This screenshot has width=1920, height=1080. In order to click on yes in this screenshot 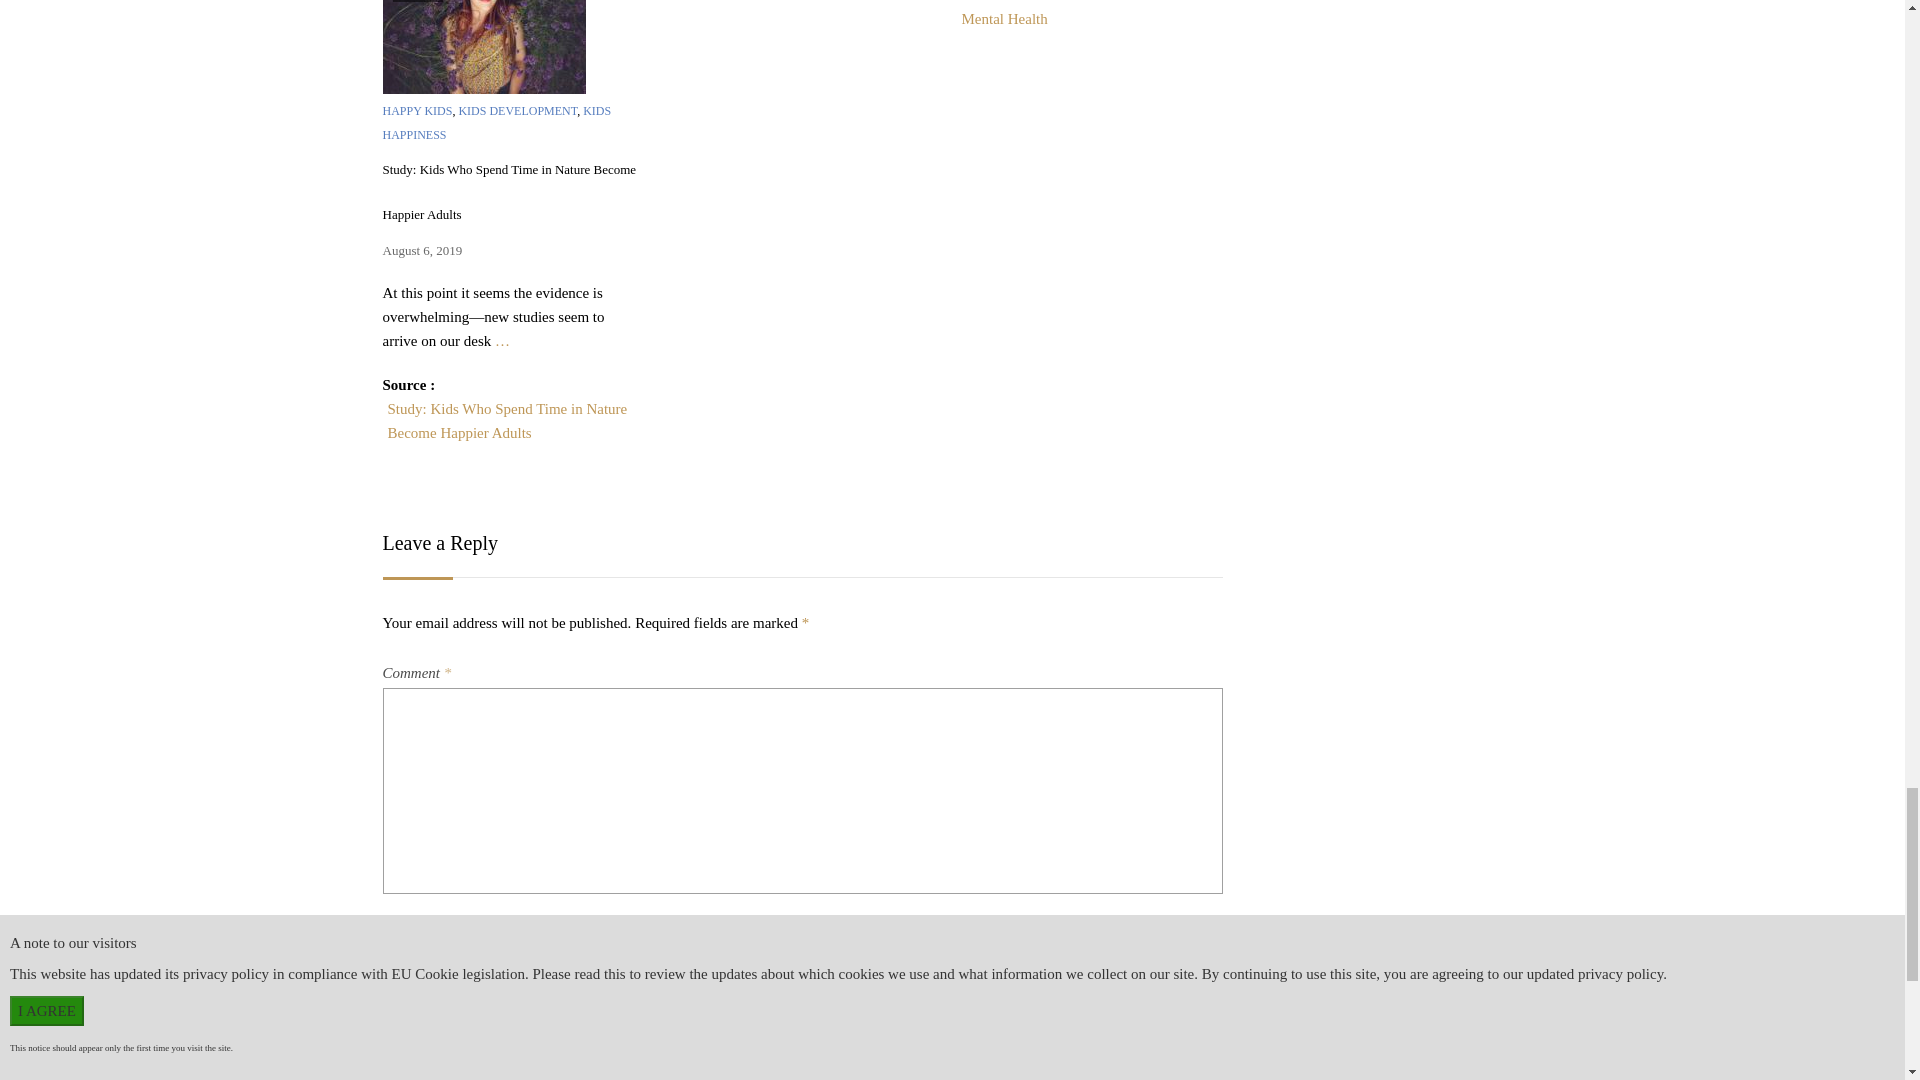, I will do `click(398, 1028)`.